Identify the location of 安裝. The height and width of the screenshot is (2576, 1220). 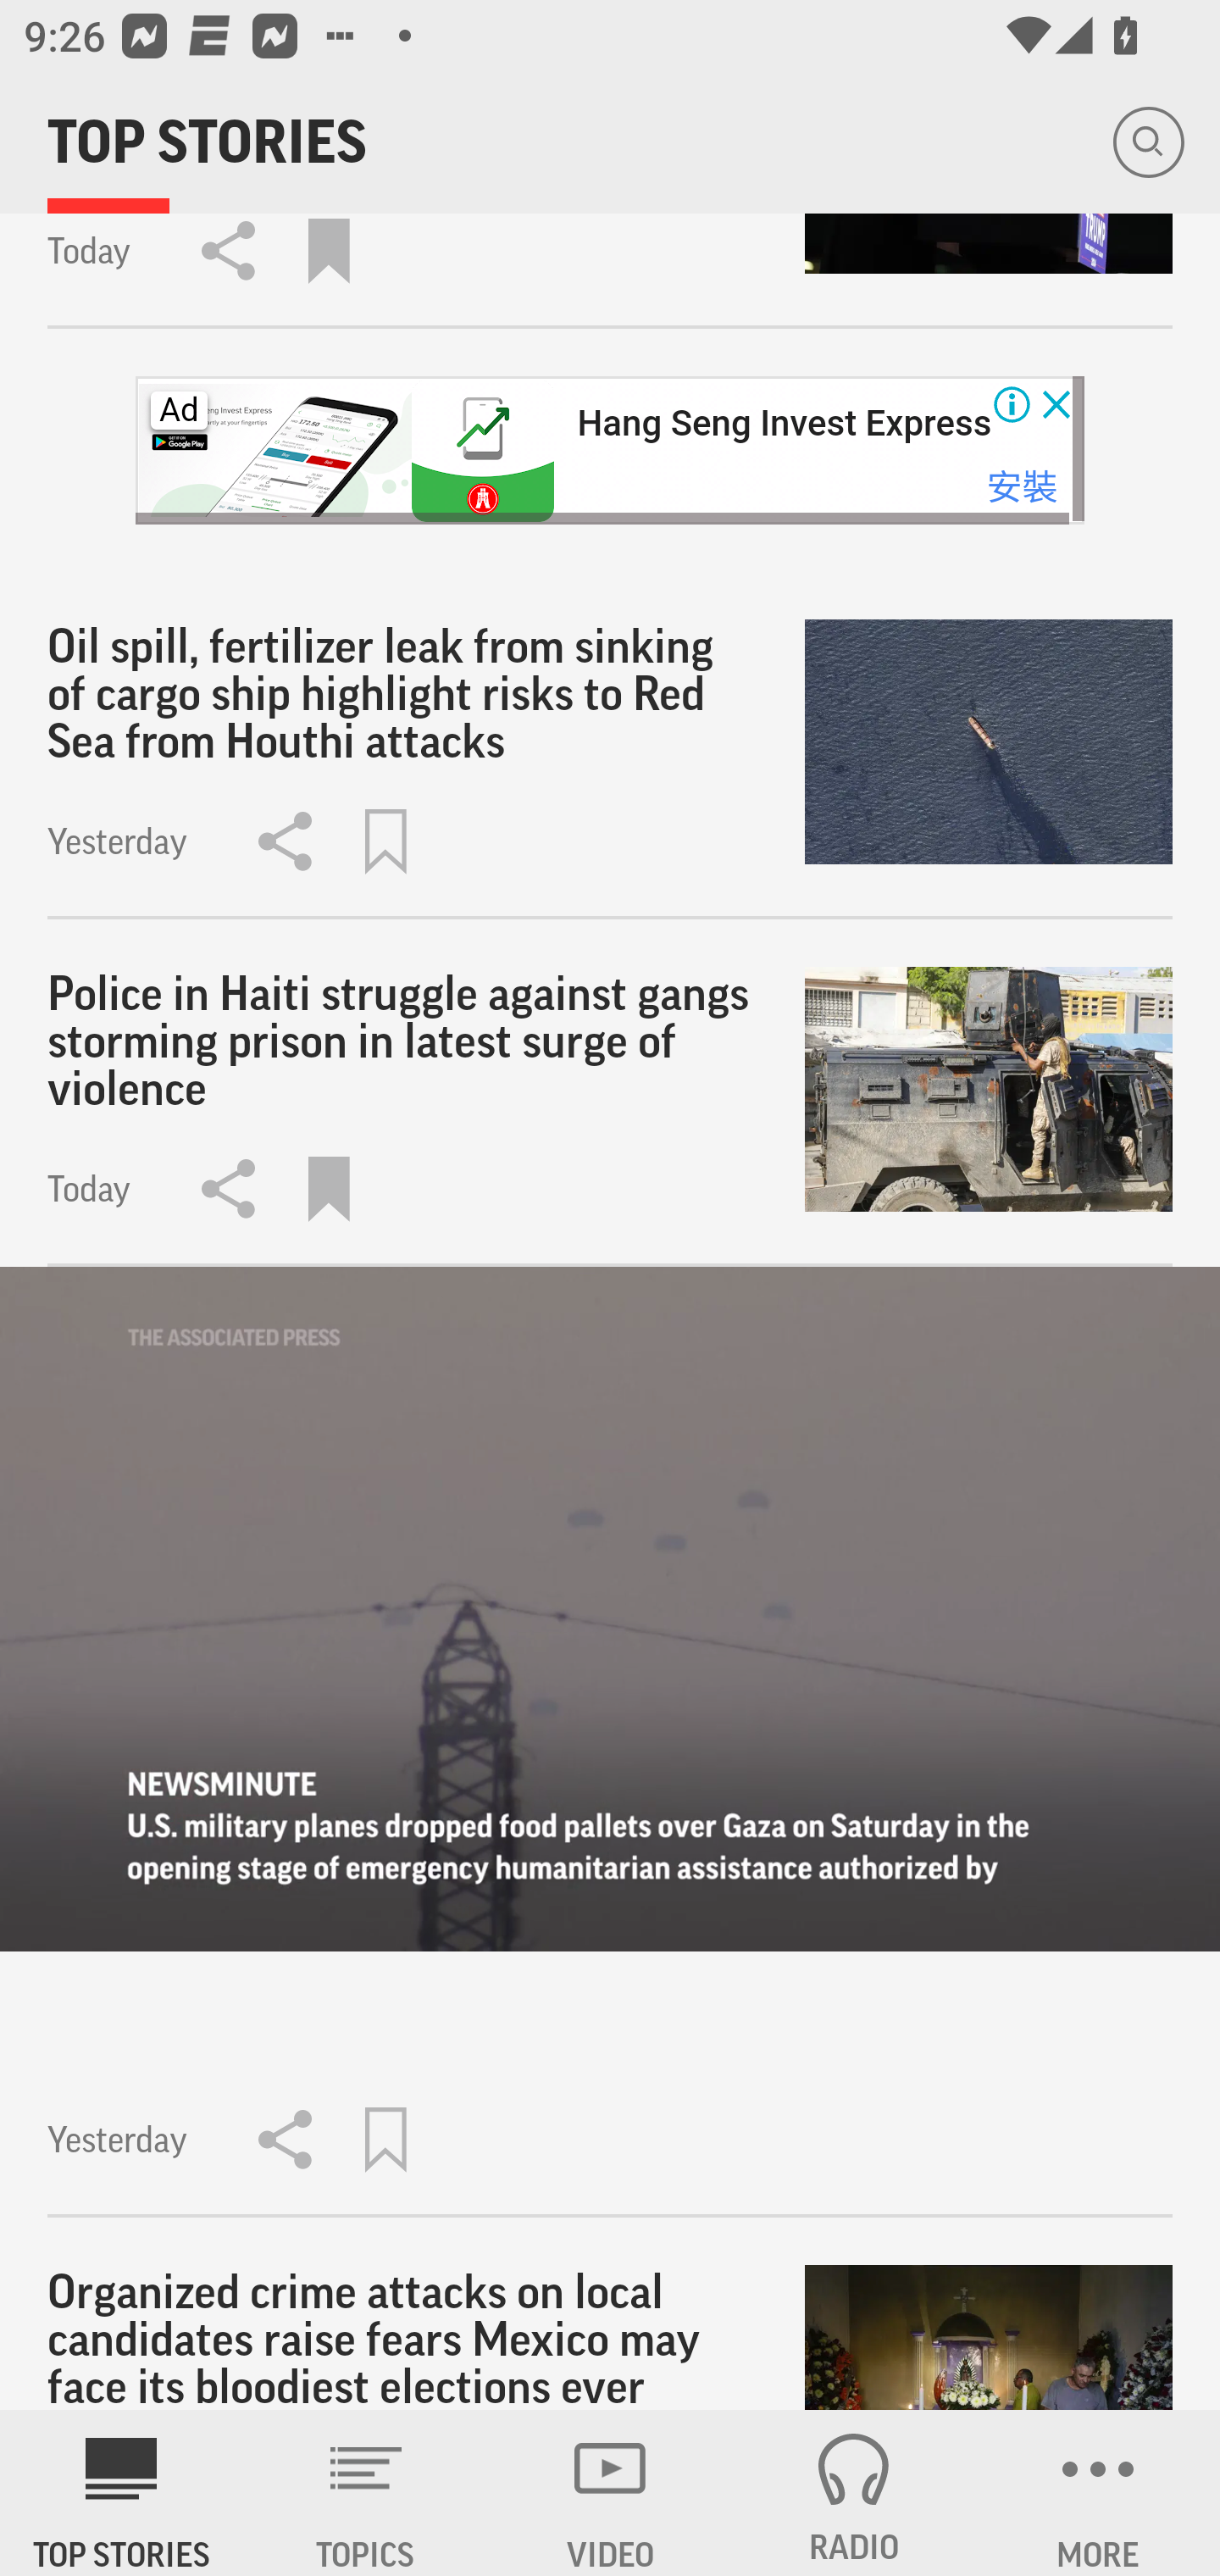
(1022, 488).